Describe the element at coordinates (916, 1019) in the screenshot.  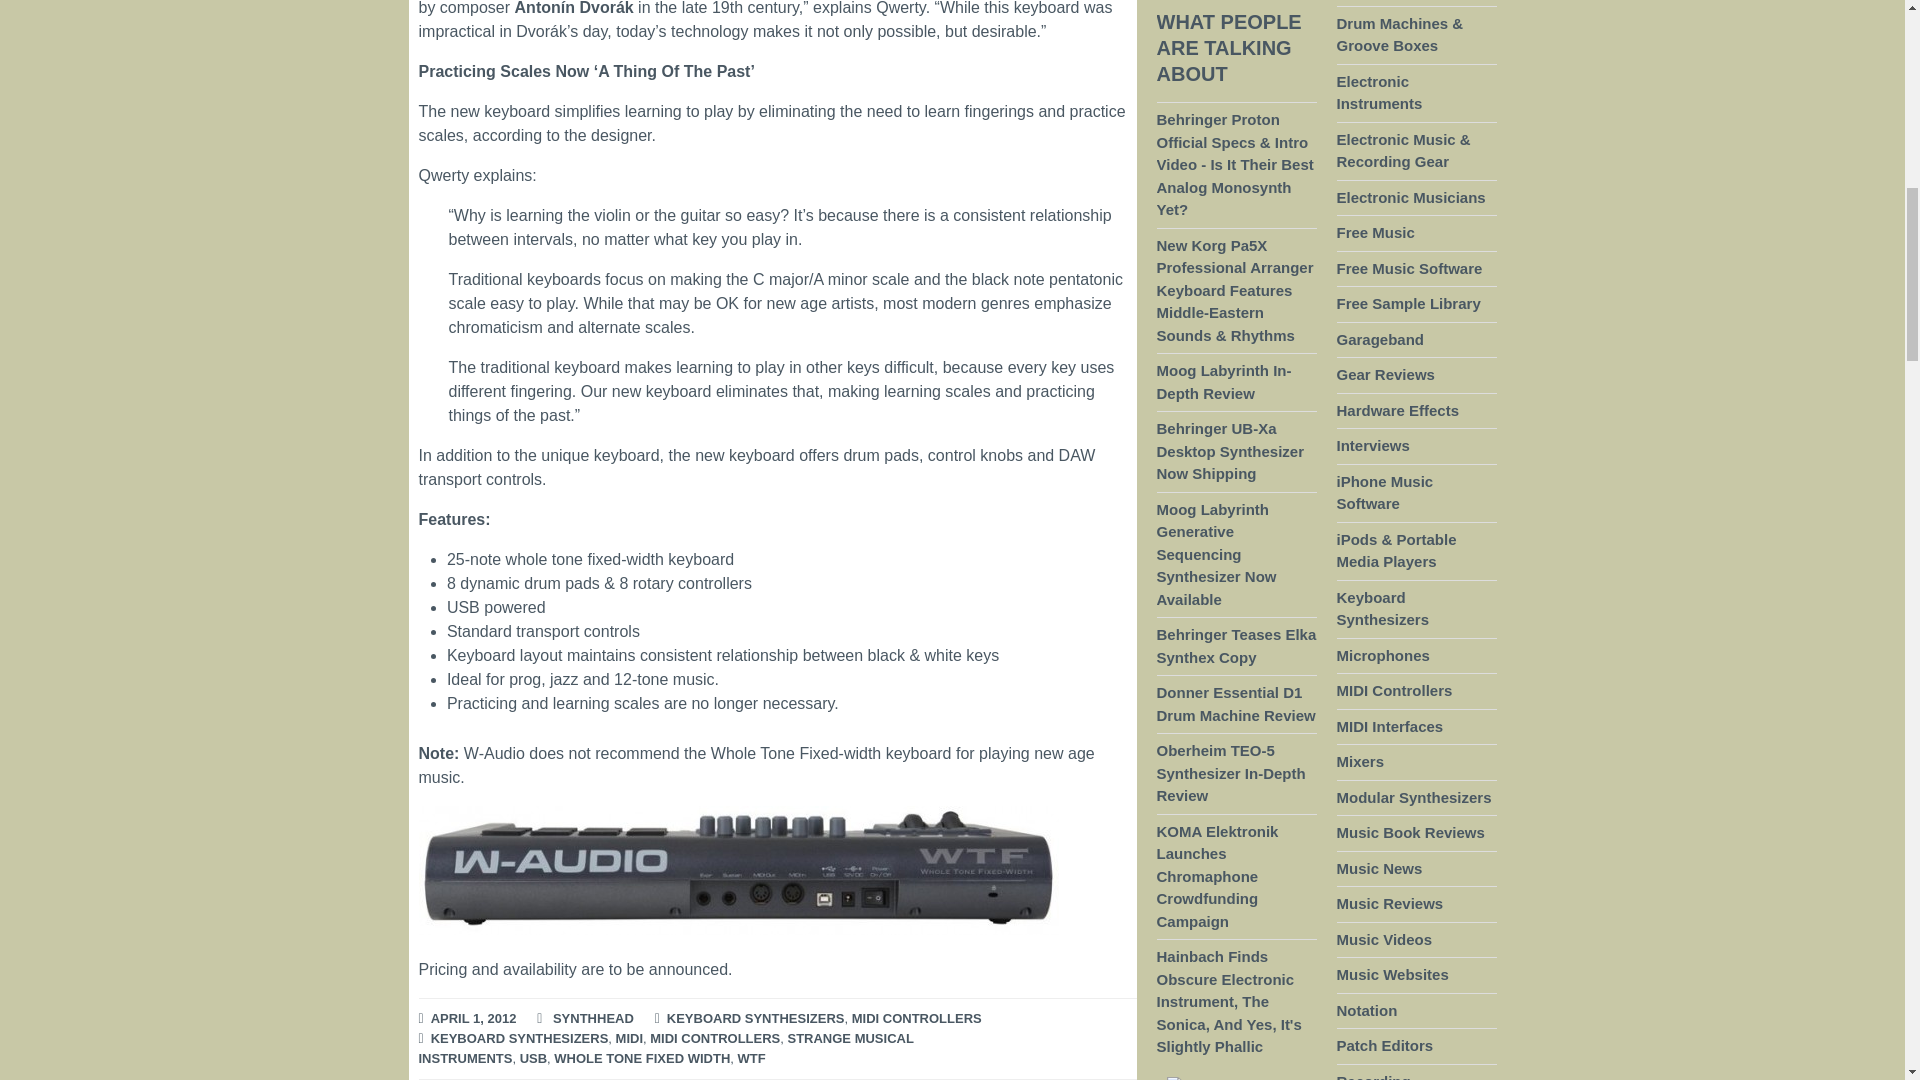
I see `MIDI CONTROLLERS` at that location.